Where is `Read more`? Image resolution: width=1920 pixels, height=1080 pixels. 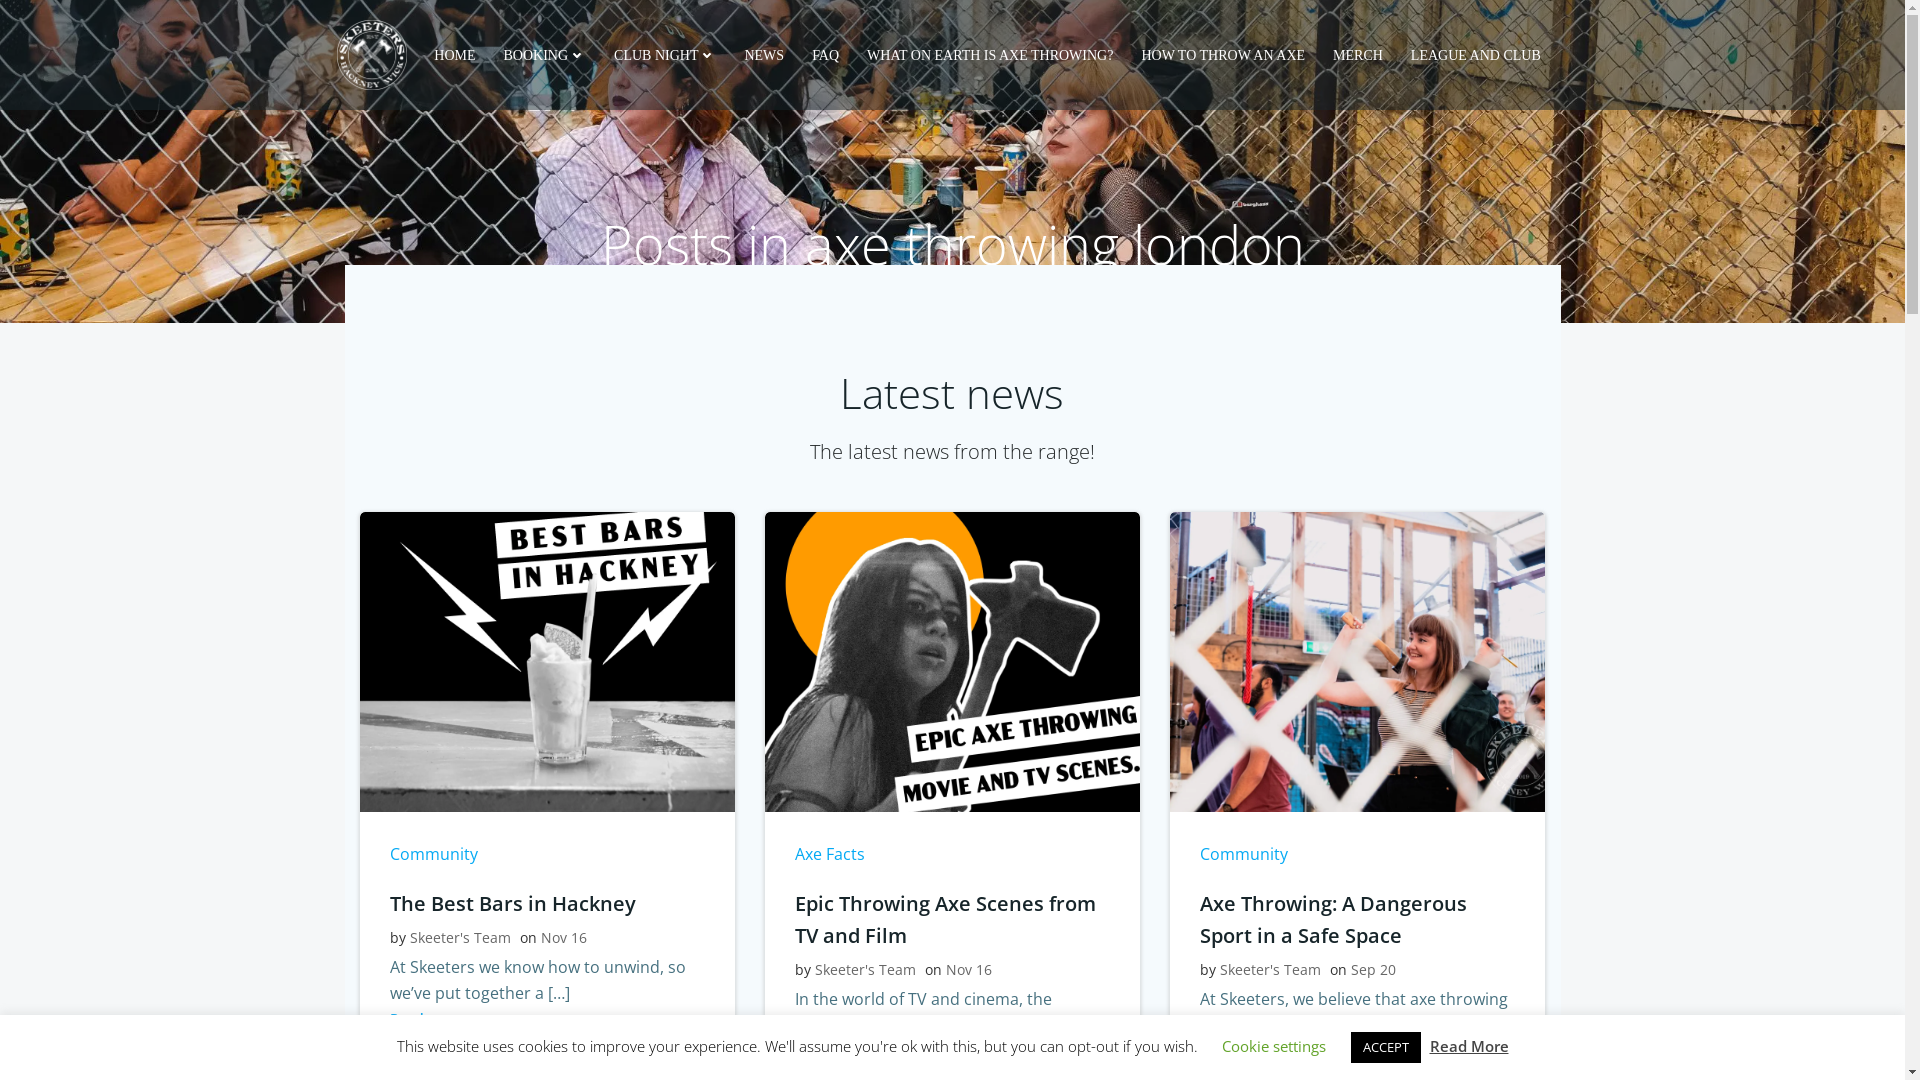 Read more is located at coordinates (436, 1019).